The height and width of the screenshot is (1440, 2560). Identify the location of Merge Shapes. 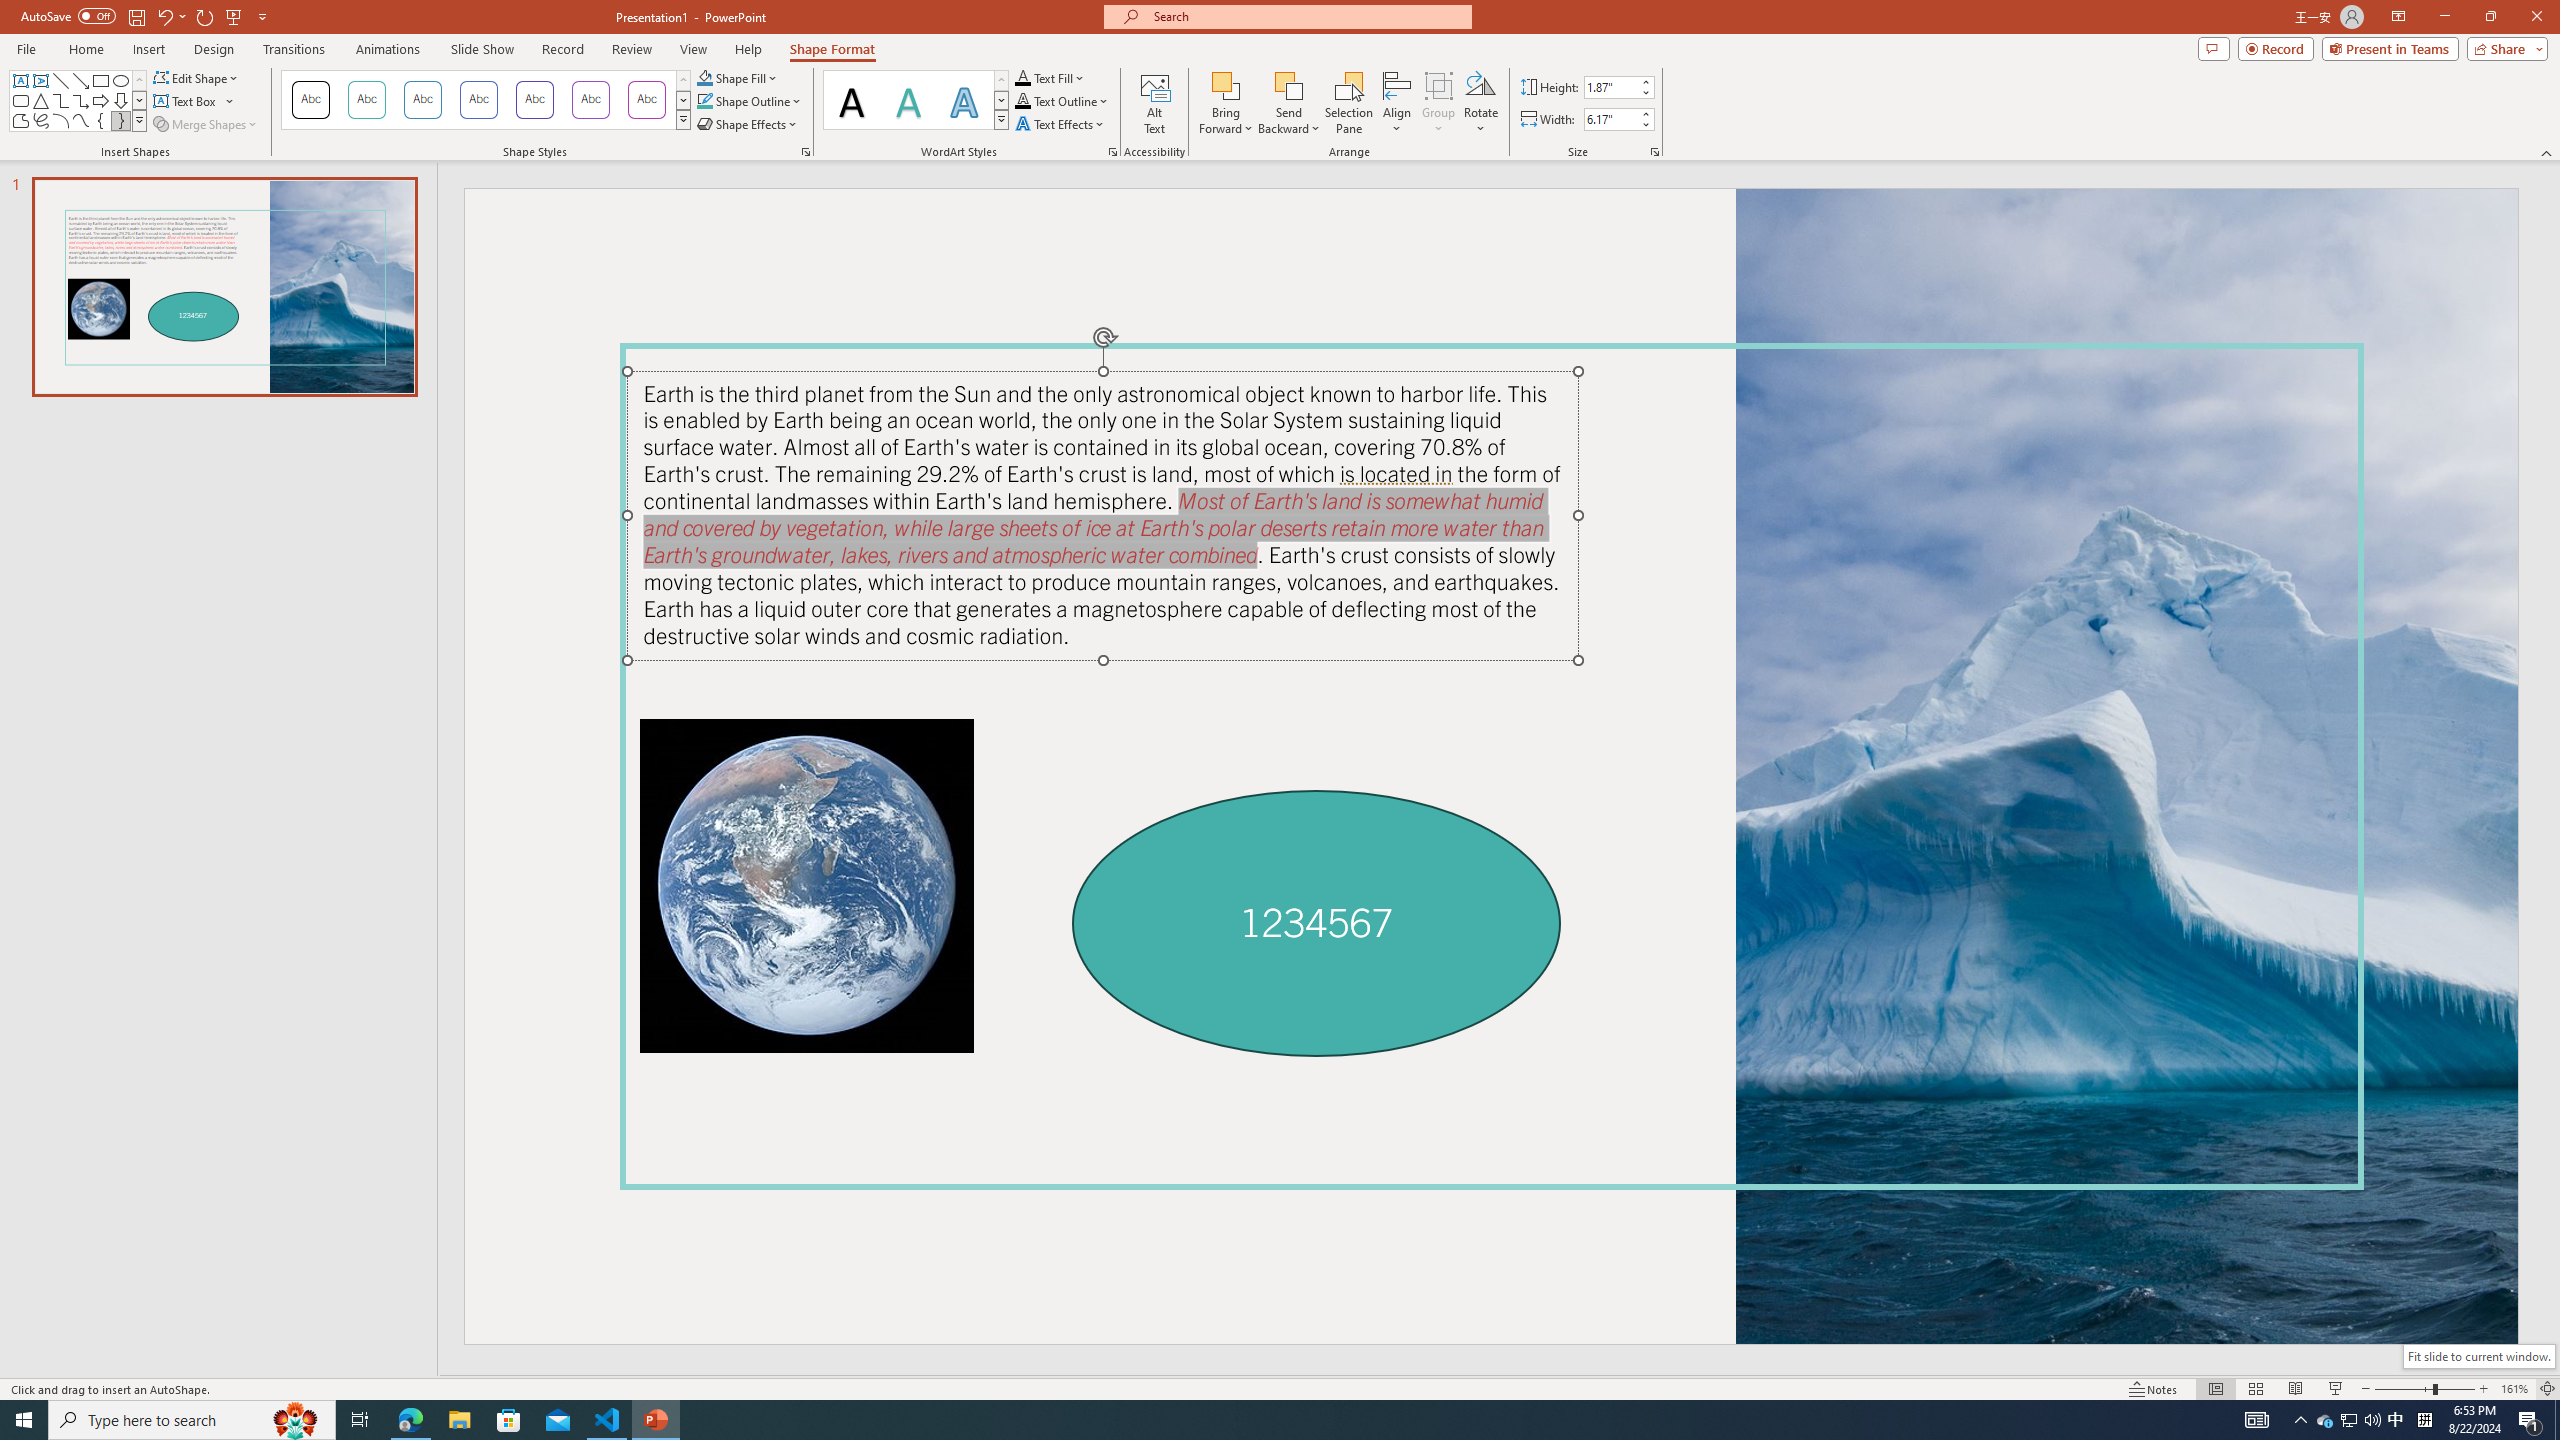
(207, 124).